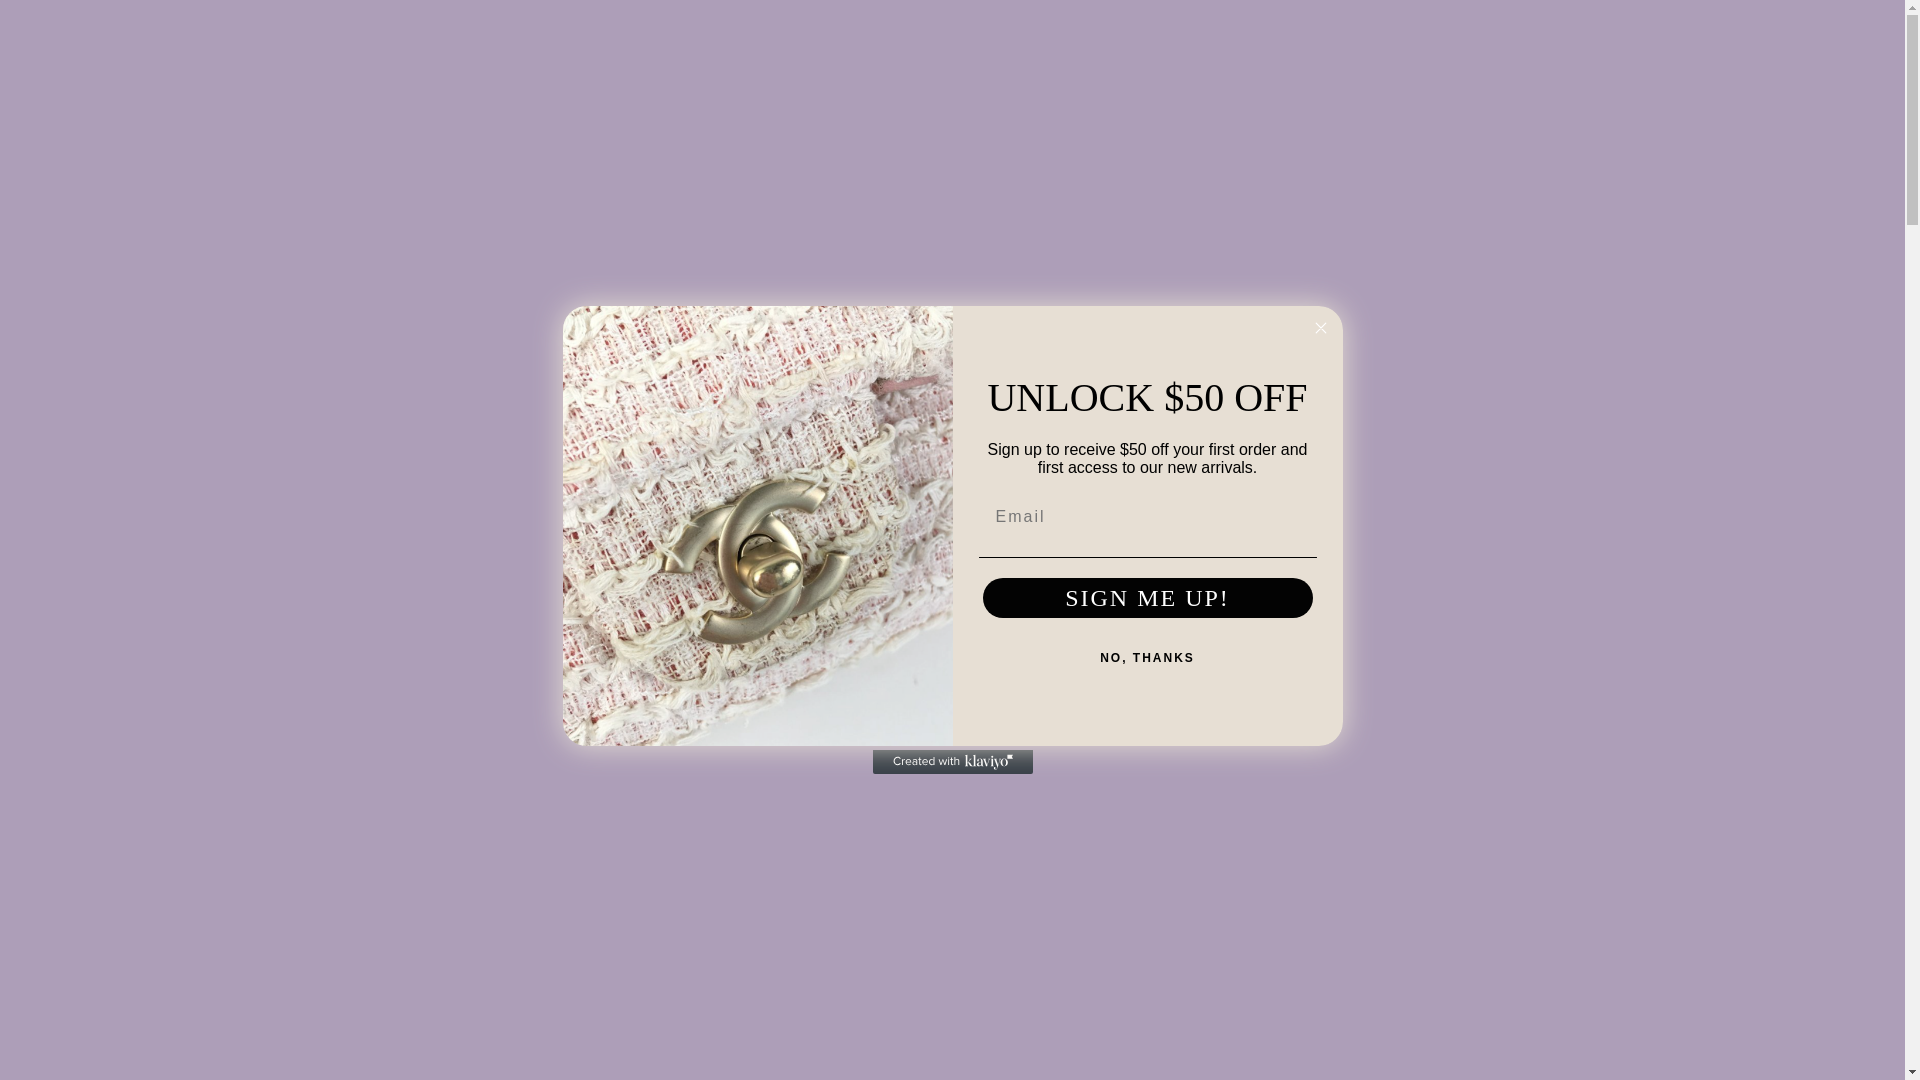 The height and width of the screenshot is (1080, 1920). What do you see at coordinates (952, 136) in the screenshot?
I see `Bags for Breakfast` at bounding box center [952, 136].